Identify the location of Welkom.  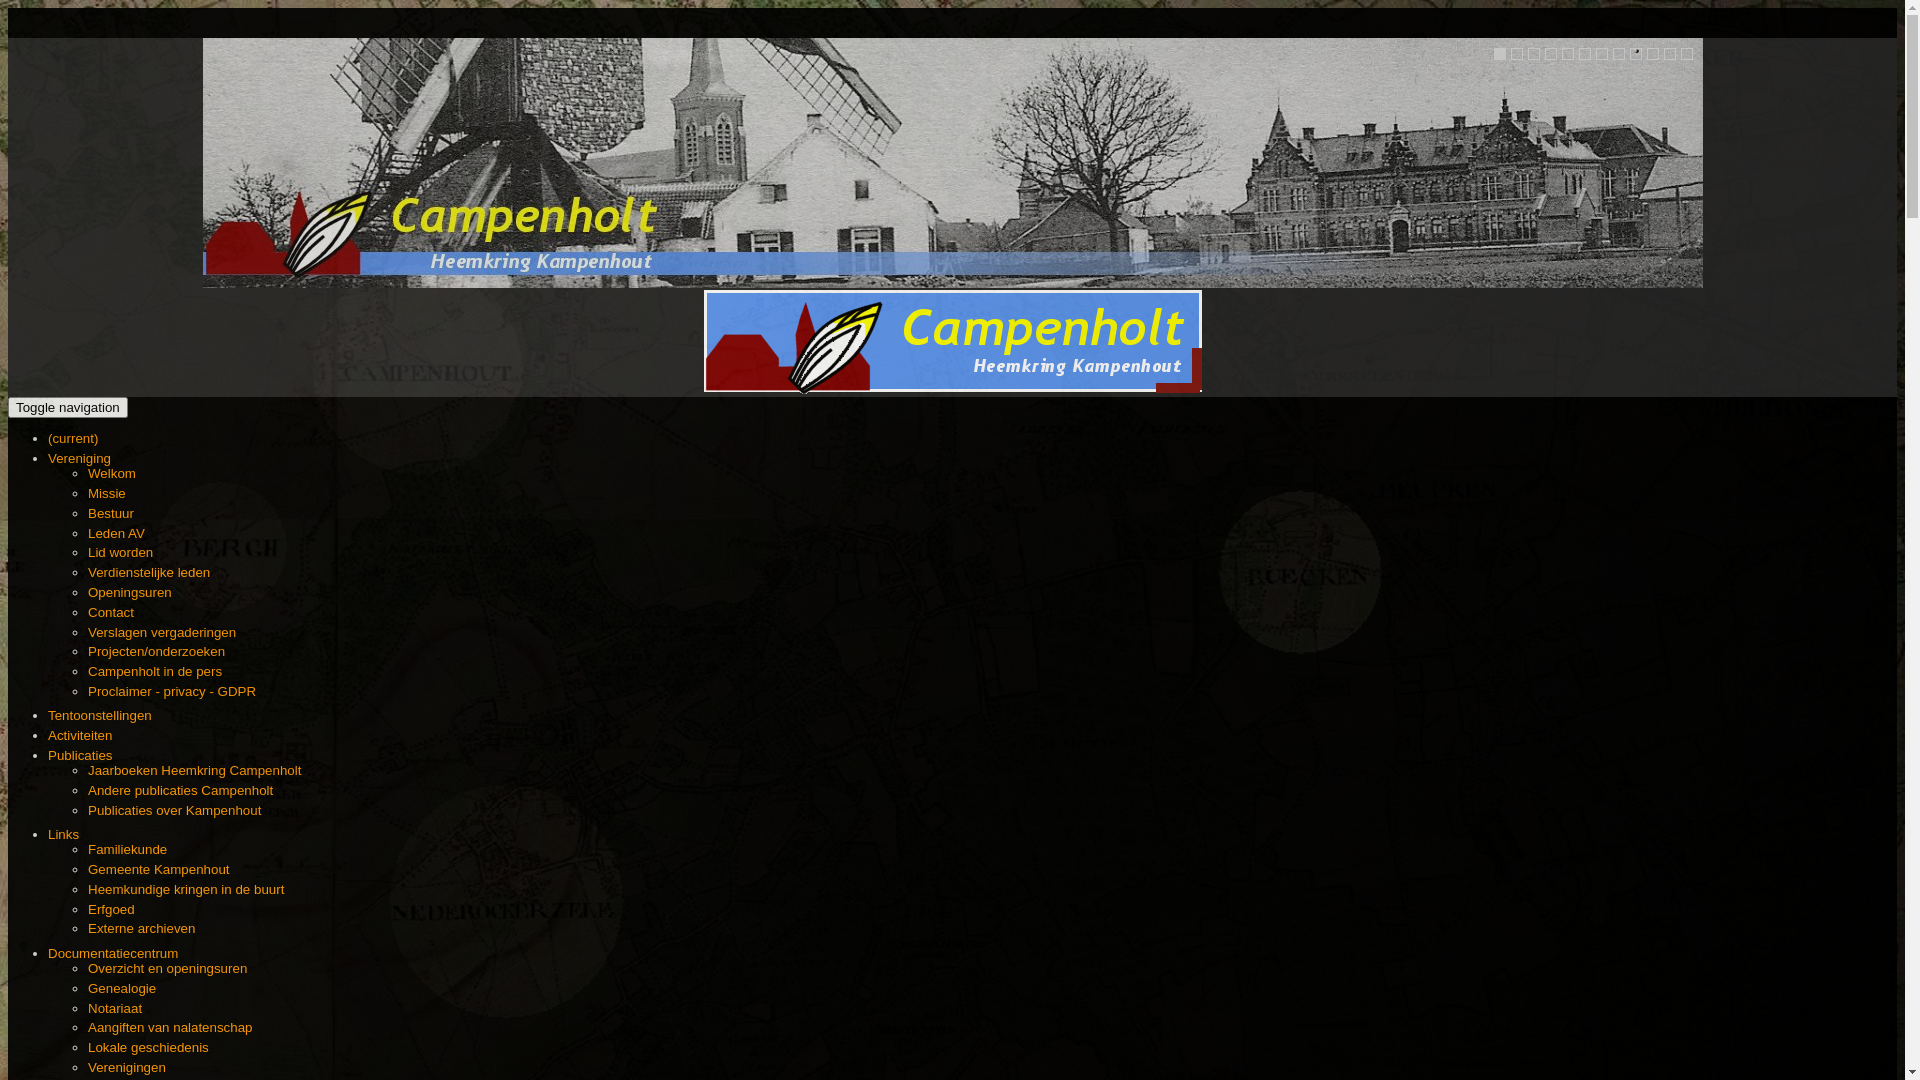
(112, 474).